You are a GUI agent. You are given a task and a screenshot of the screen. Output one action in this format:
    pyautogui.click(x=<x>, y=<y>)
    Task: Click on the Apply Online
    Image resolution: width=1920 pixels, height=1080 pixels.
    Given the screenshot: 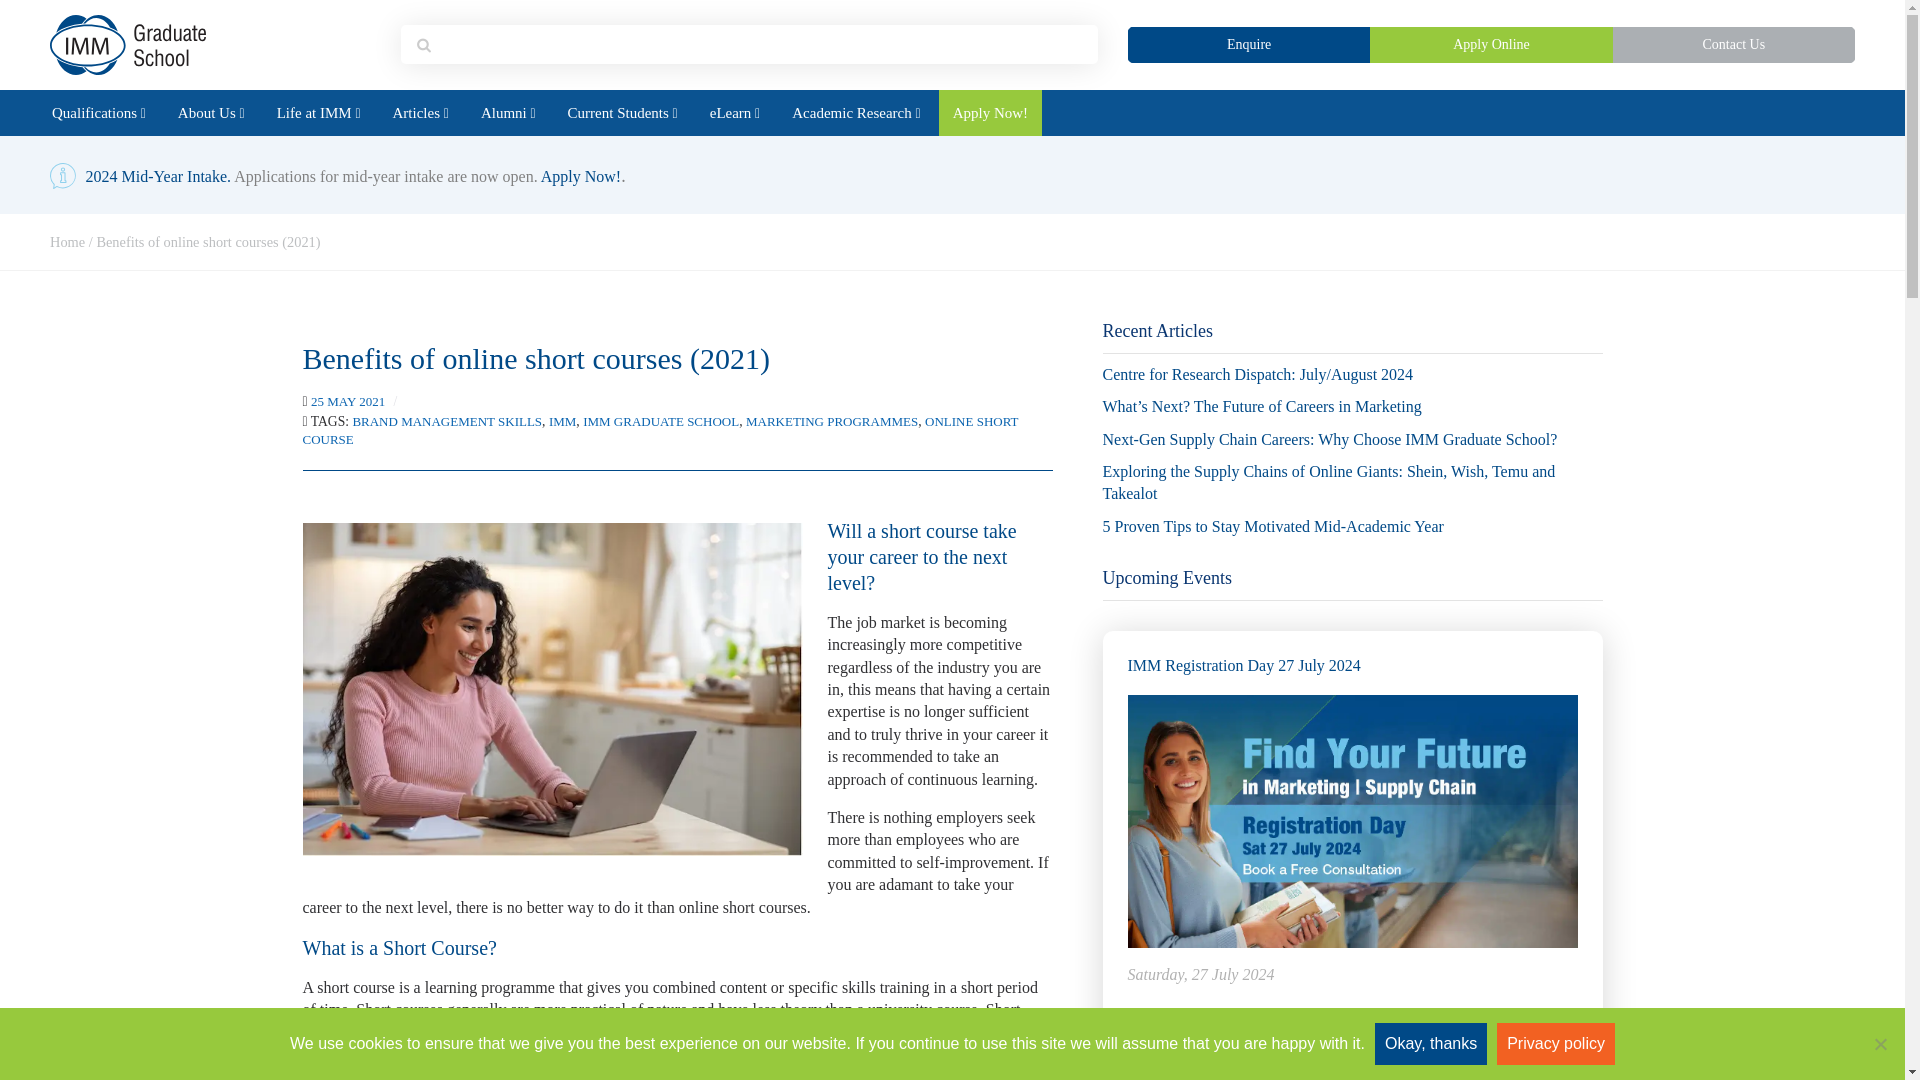 What is the action you would take?
    pyautogui.click(x=1491, y=45)
    